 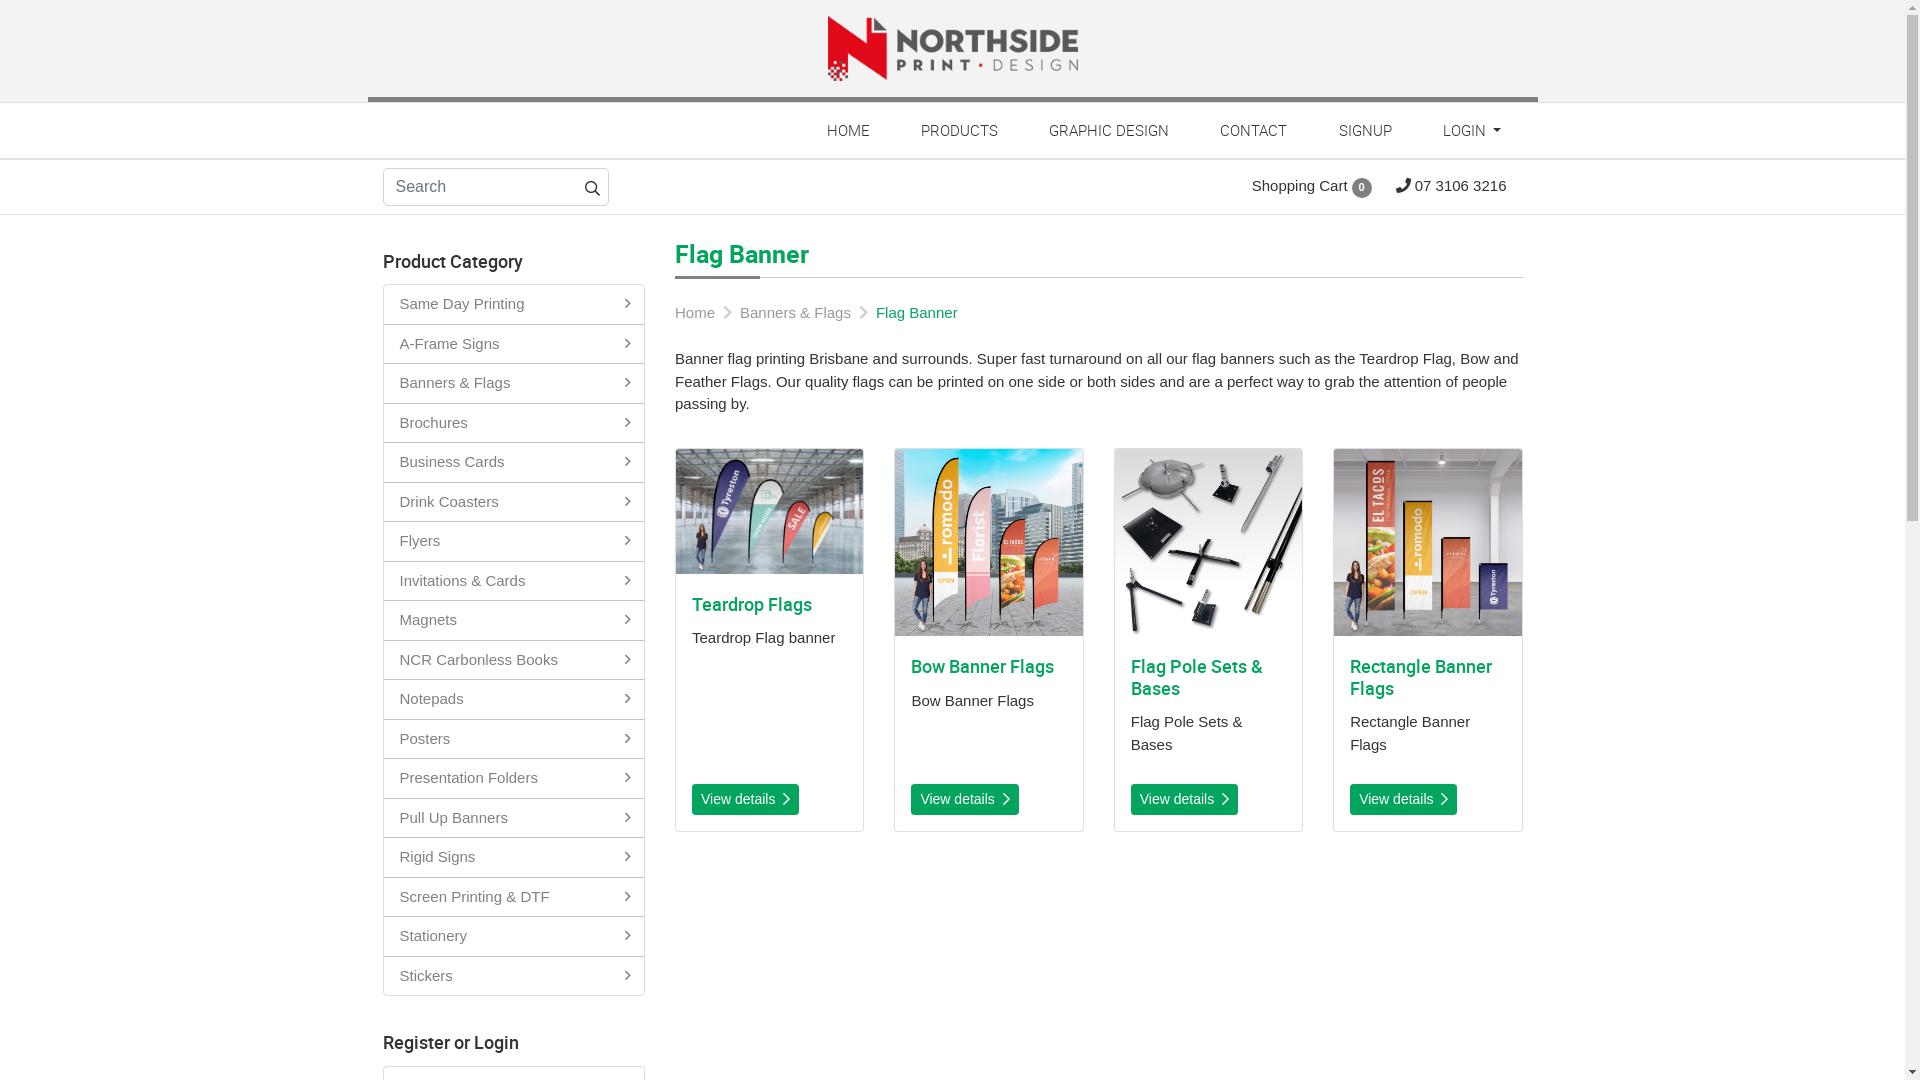 What do you see at coordinates (514, 660) in the screenshot?
I see `NCR Carbonless Books` at bounding box center [514, 660].